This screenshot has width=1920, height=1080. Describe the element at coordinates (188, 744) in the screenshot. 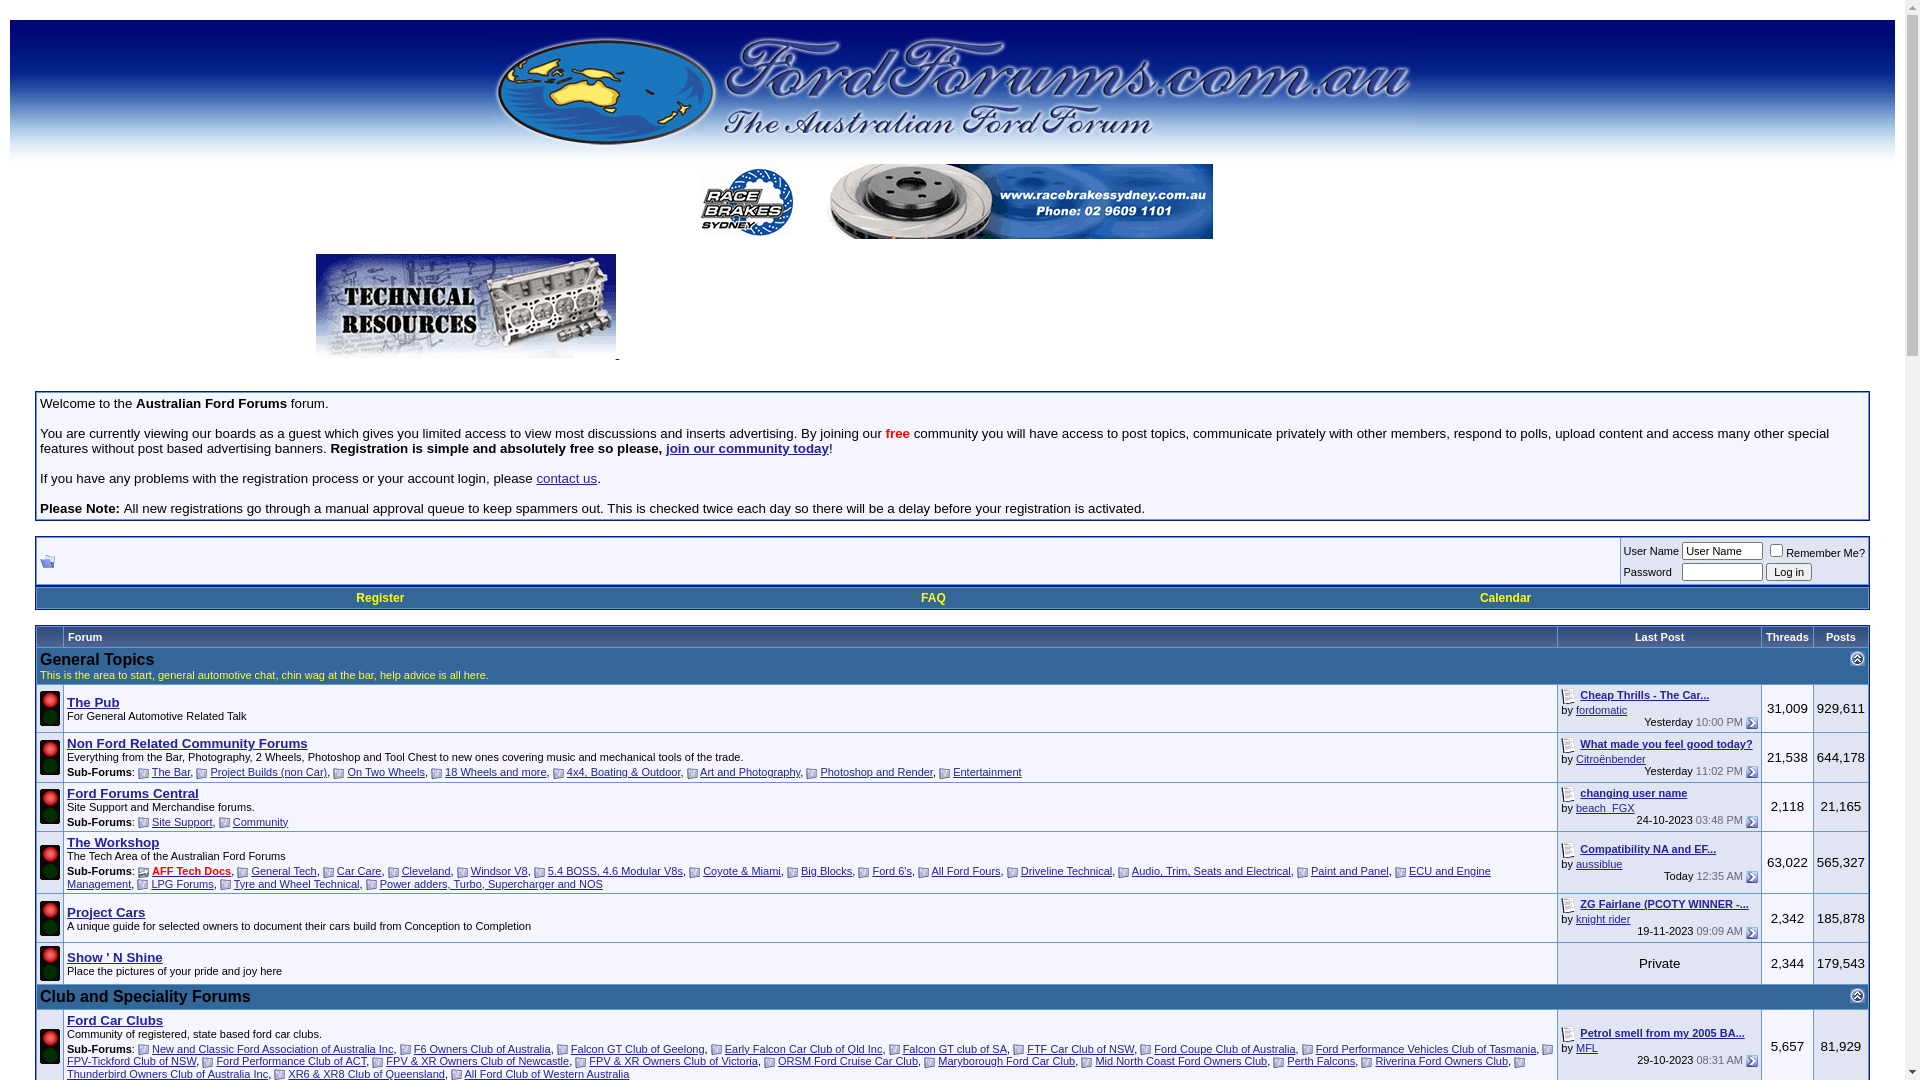

I see `Non Ford Related Community Forums` at that location.